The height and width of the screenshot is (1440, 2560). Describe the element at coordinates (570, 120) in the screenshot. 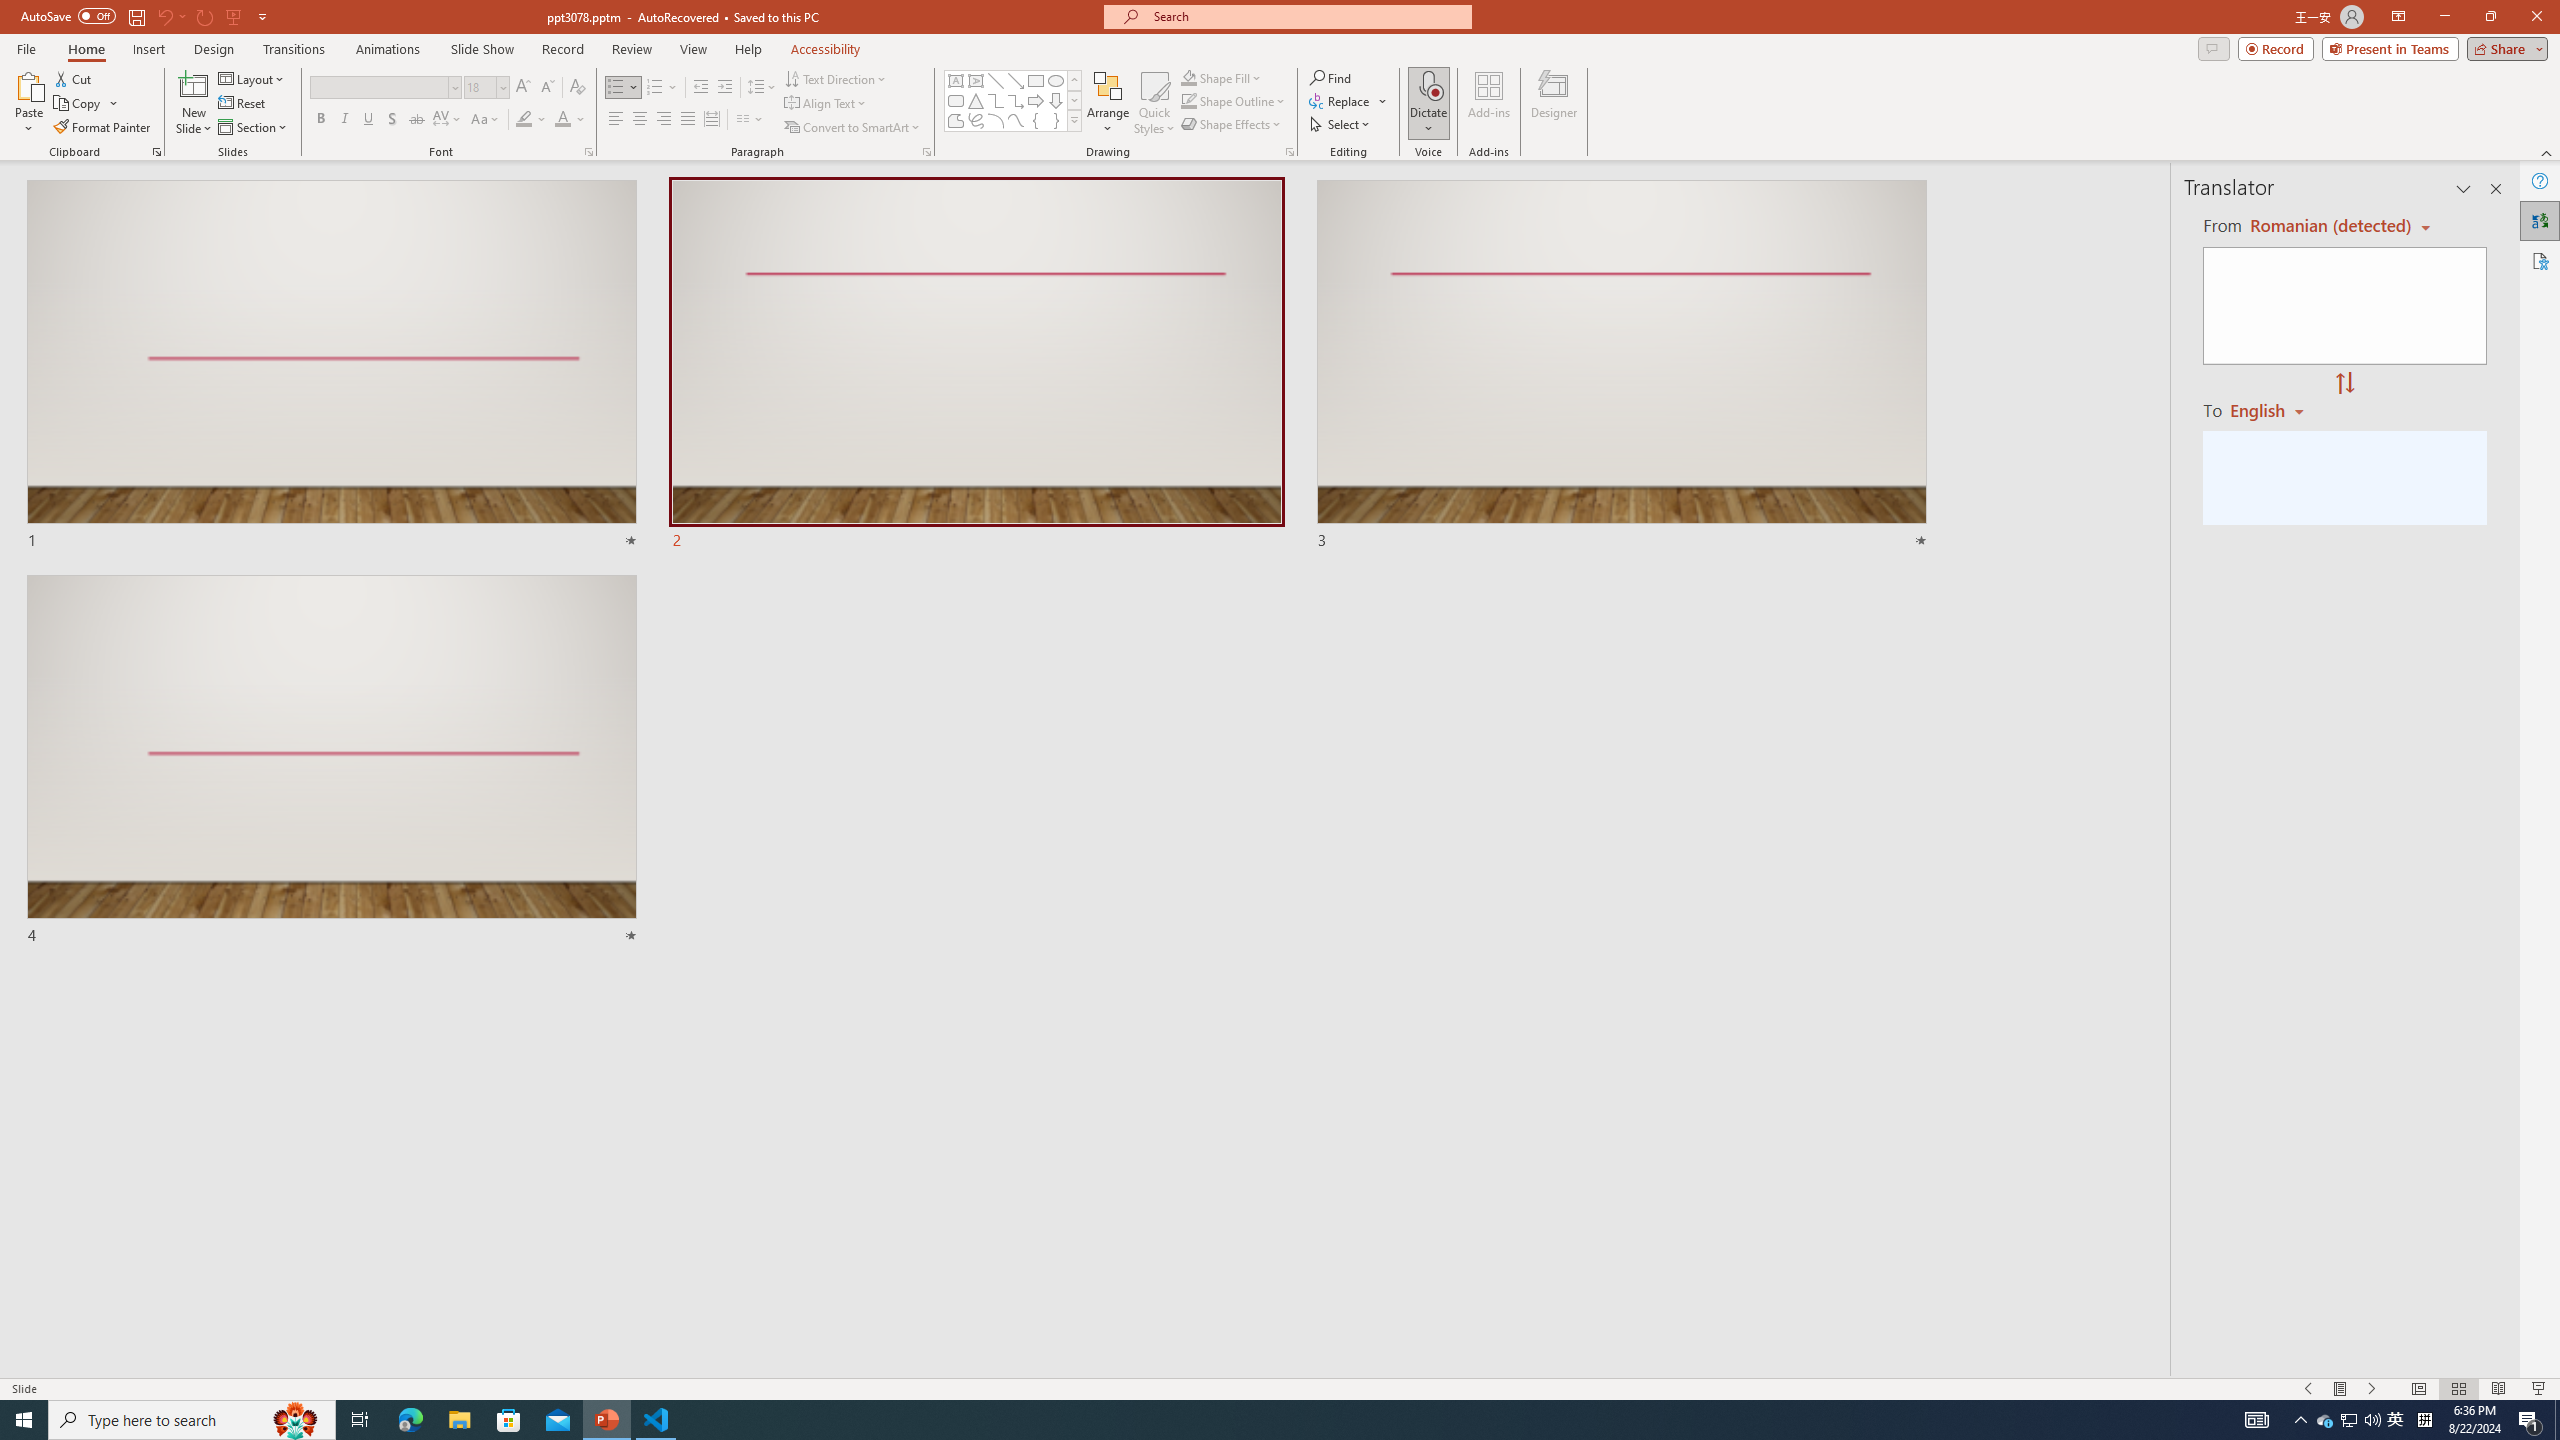

I see `Font Color` at that location.